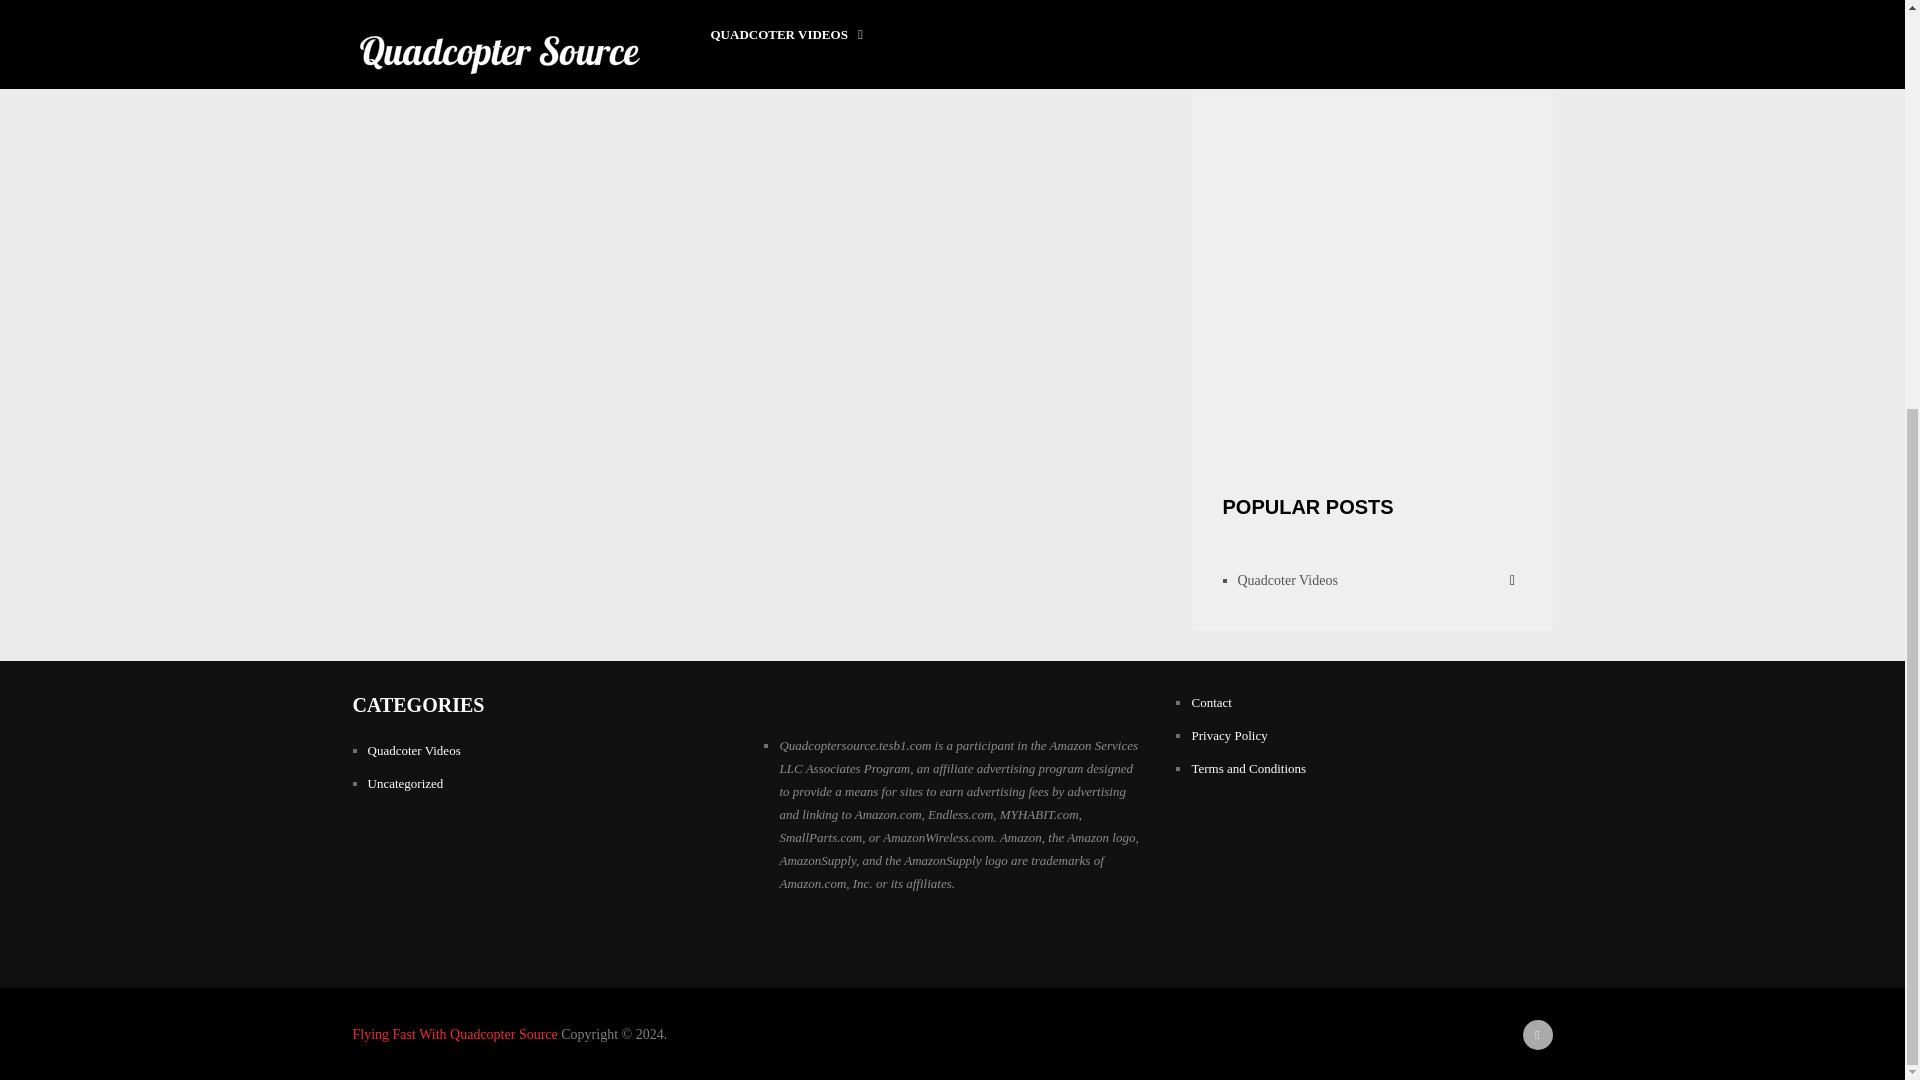 The width and height of the screenshot is (1920, 1080). I want to click on Quadcoter Videos, so click(414, 750).